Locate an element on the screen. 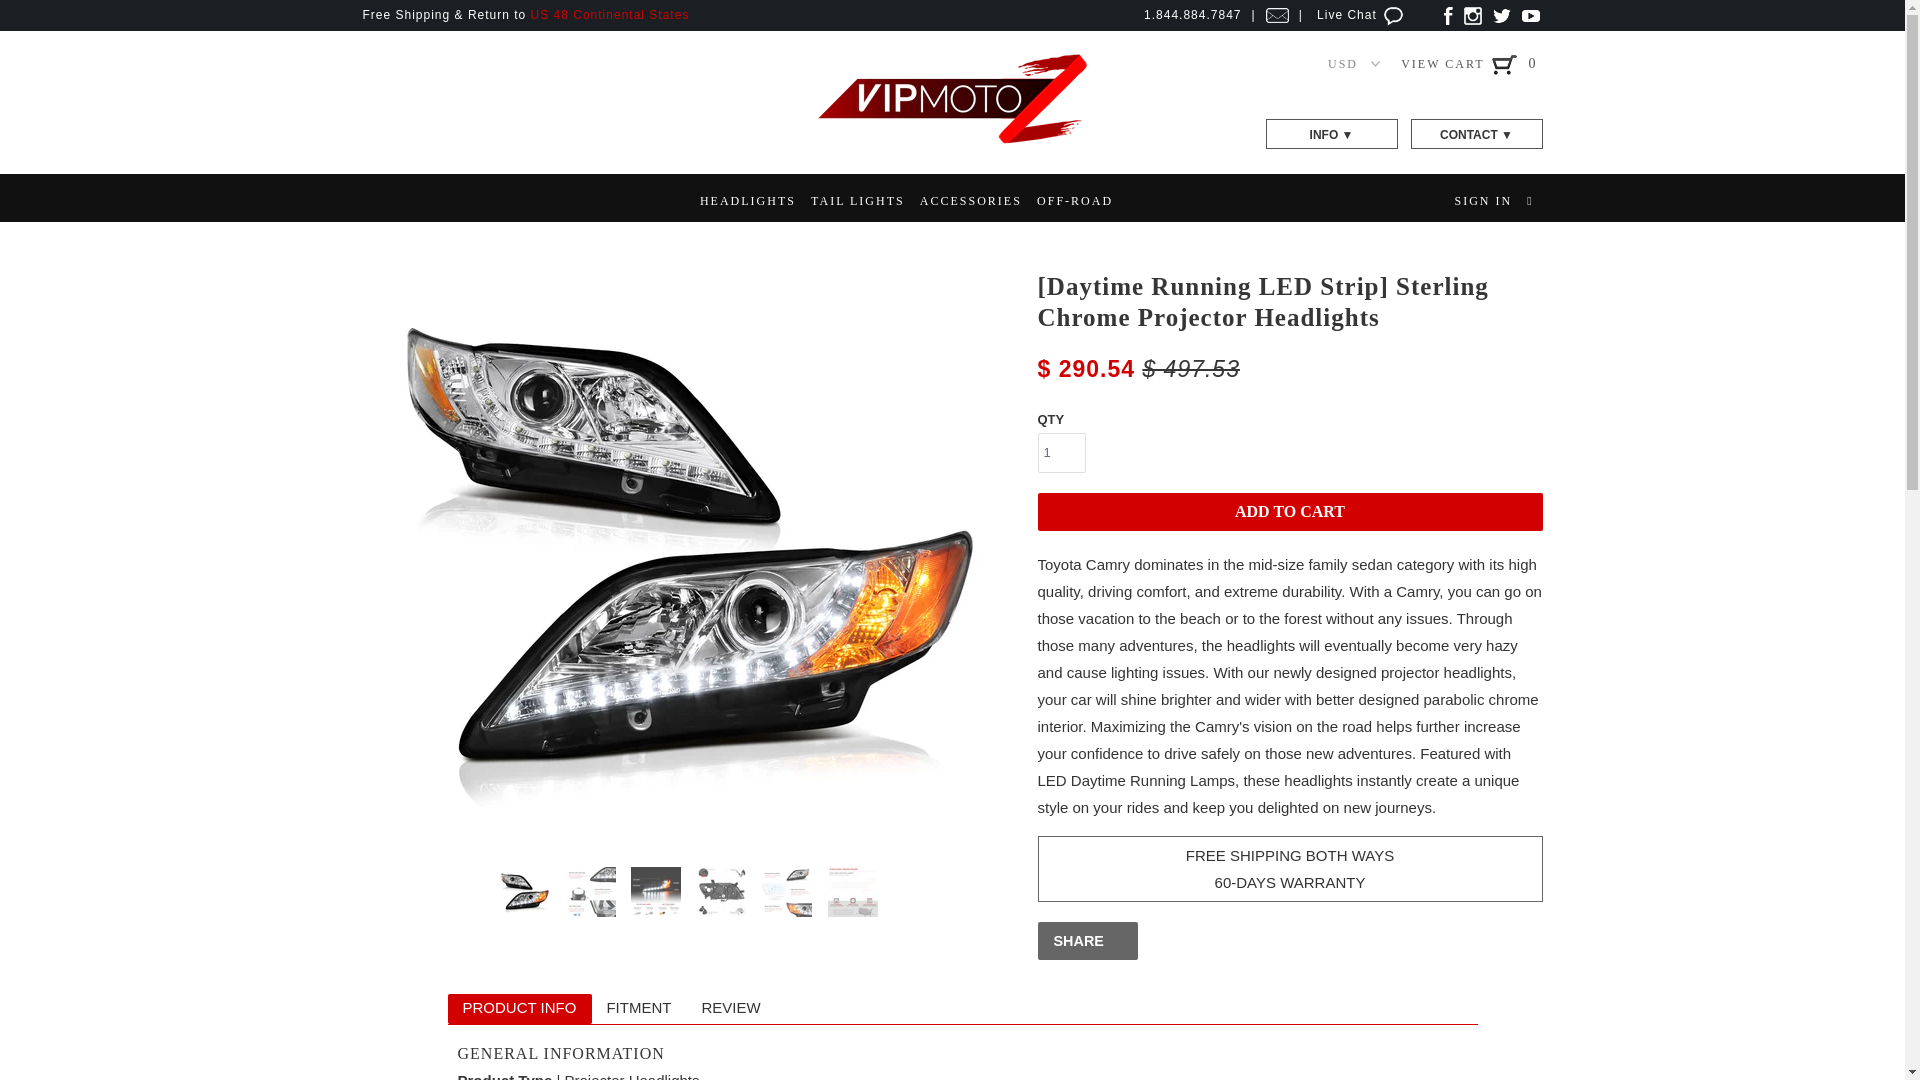 This screenshot has height=1080, width=1920. ACCESSORIES is located at coordinates (970, 200).